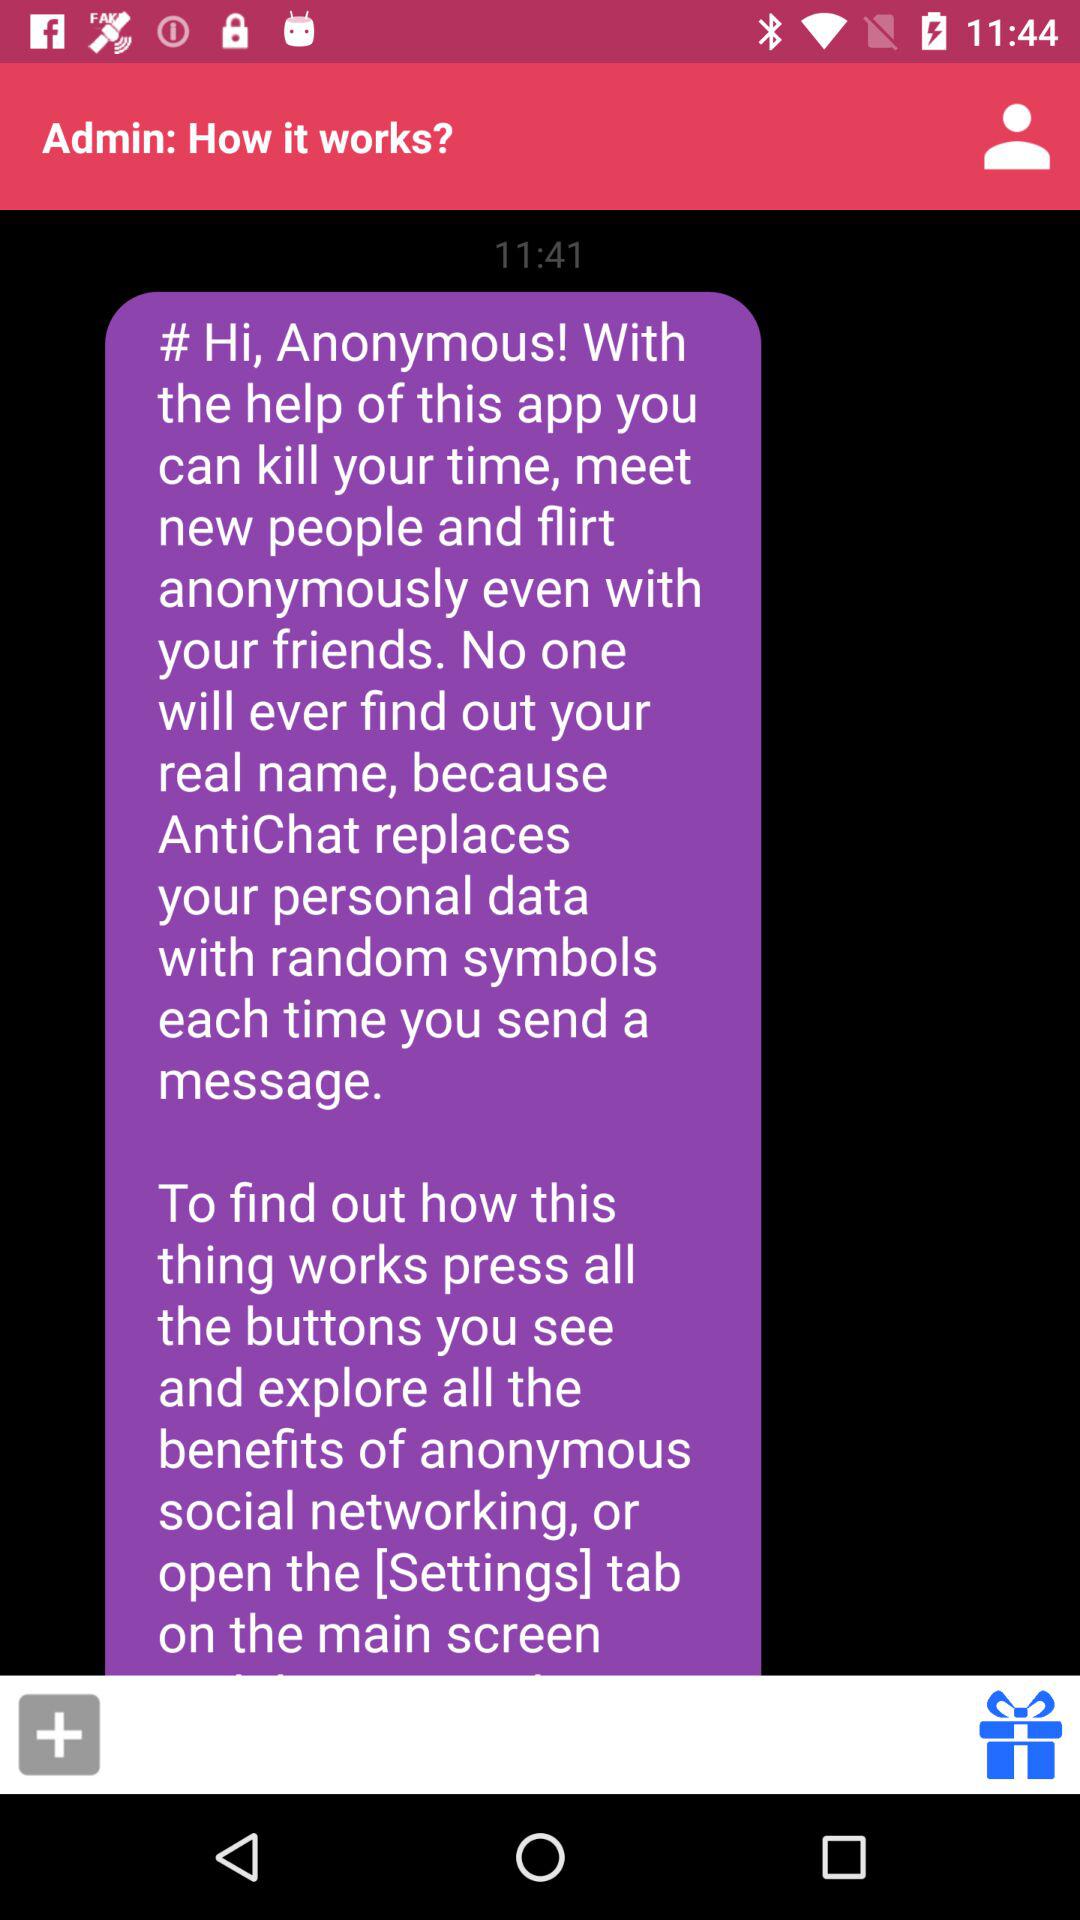  I want to click on turn on item at the bottom right corner, so click(1020, 1734).